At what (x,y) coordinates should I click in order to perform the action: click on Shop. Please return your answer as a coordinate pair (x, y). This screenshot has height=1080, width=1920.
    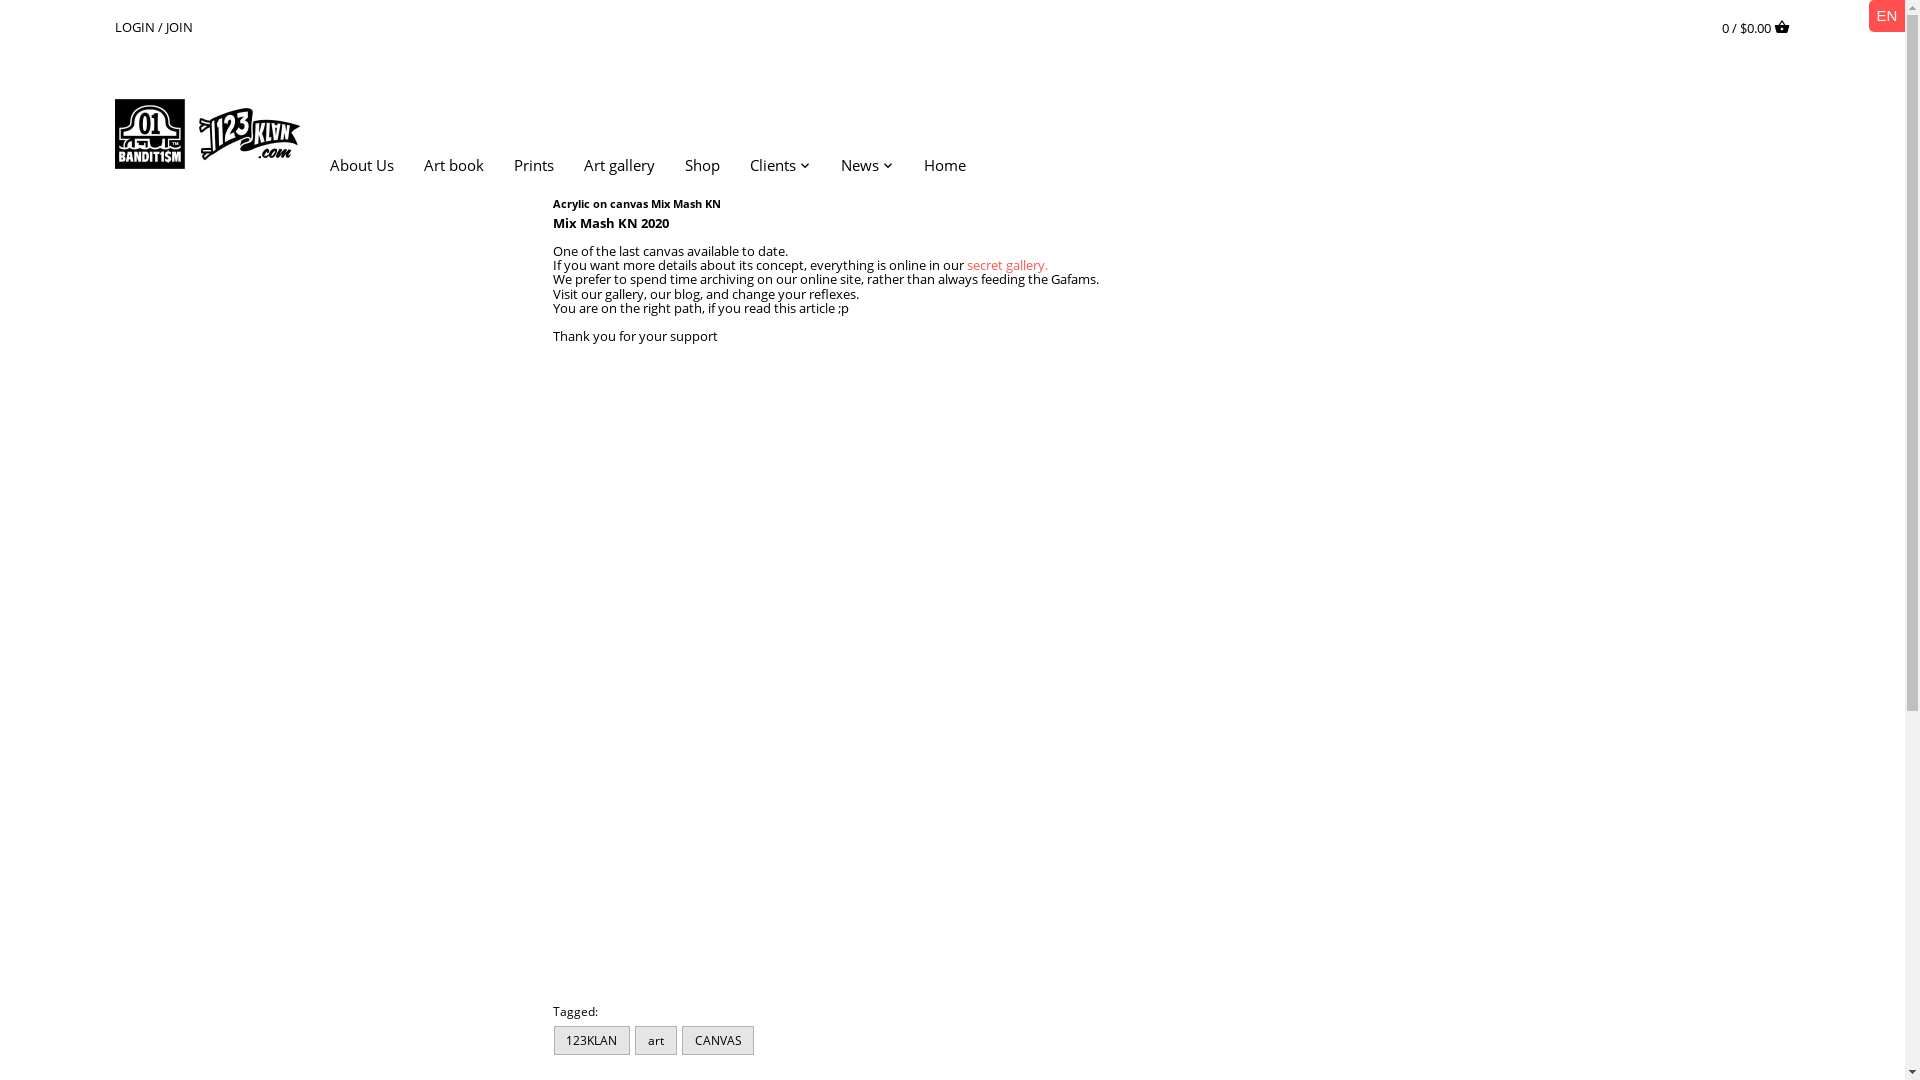
    Looking at the image, I should click on (702, 168).